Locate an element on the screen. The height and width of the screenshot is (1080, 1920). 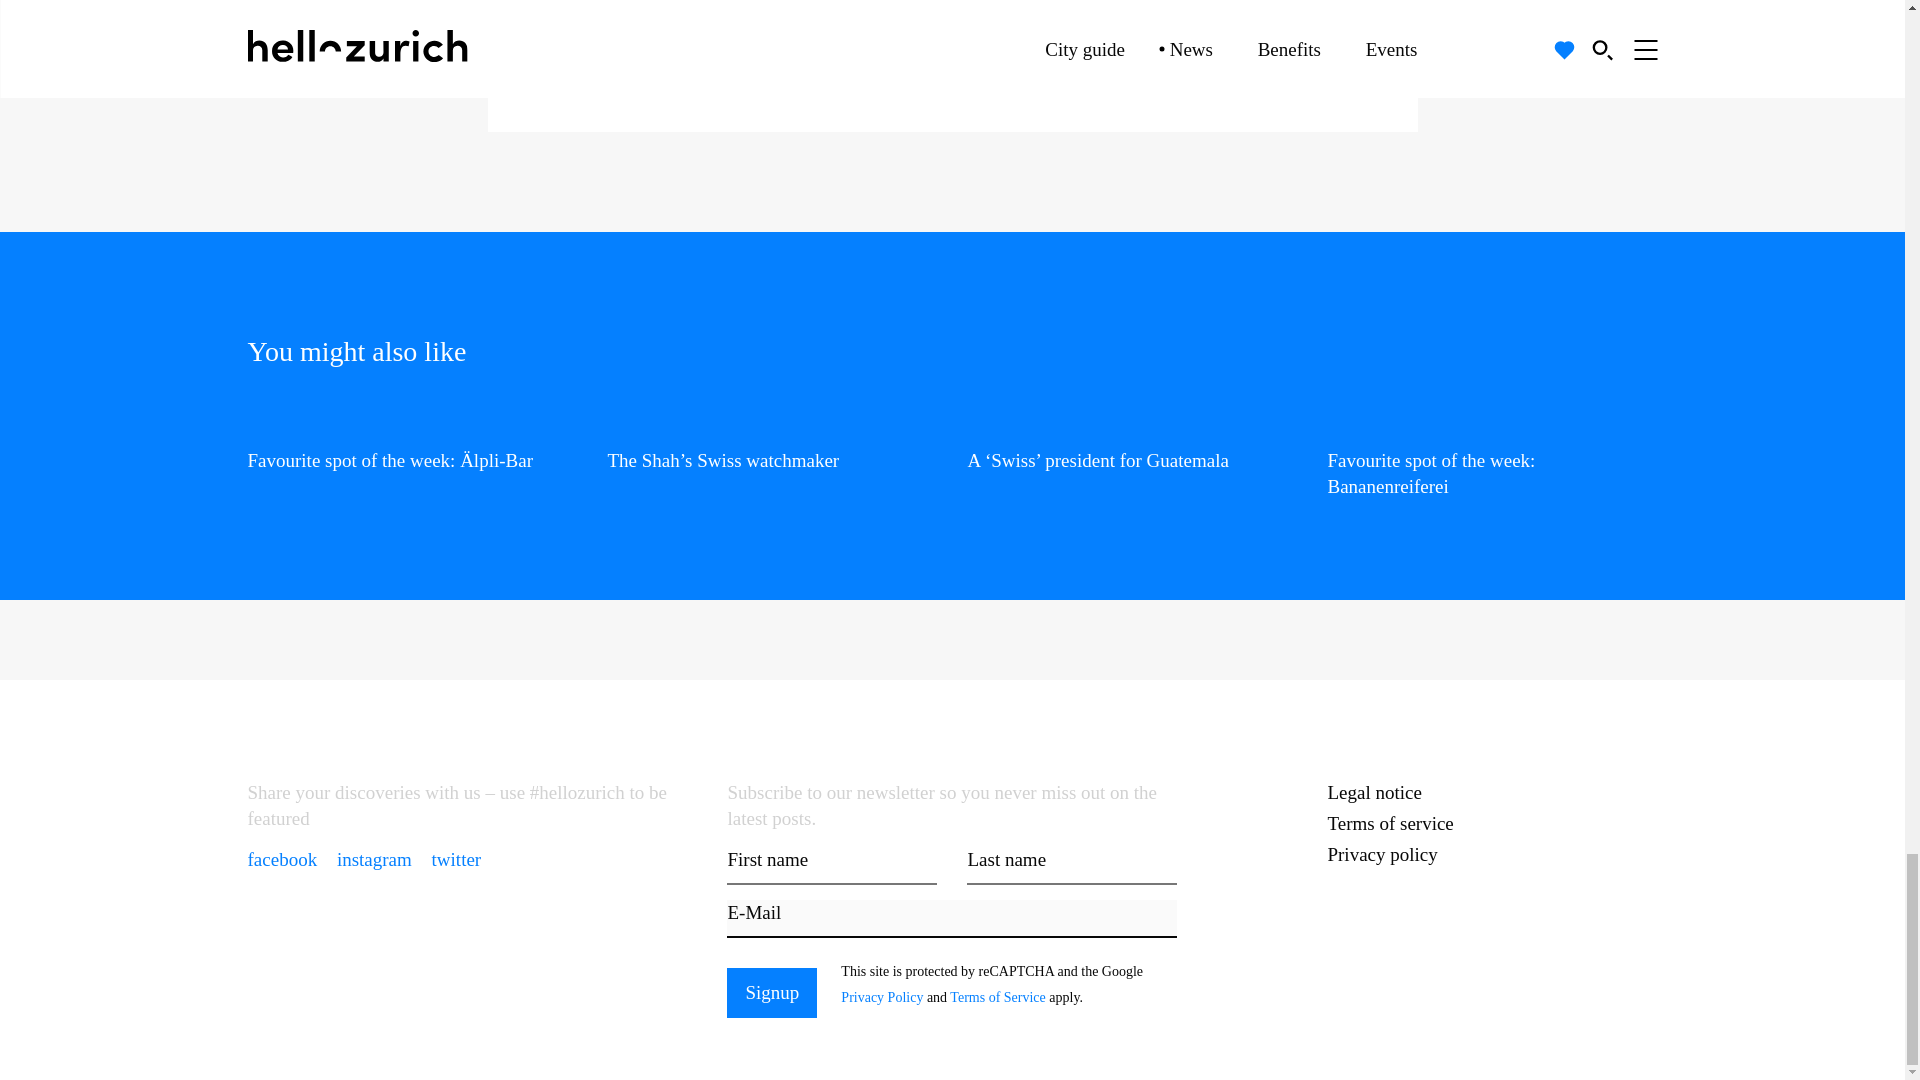
facebook is located at coordinates (284, 859).